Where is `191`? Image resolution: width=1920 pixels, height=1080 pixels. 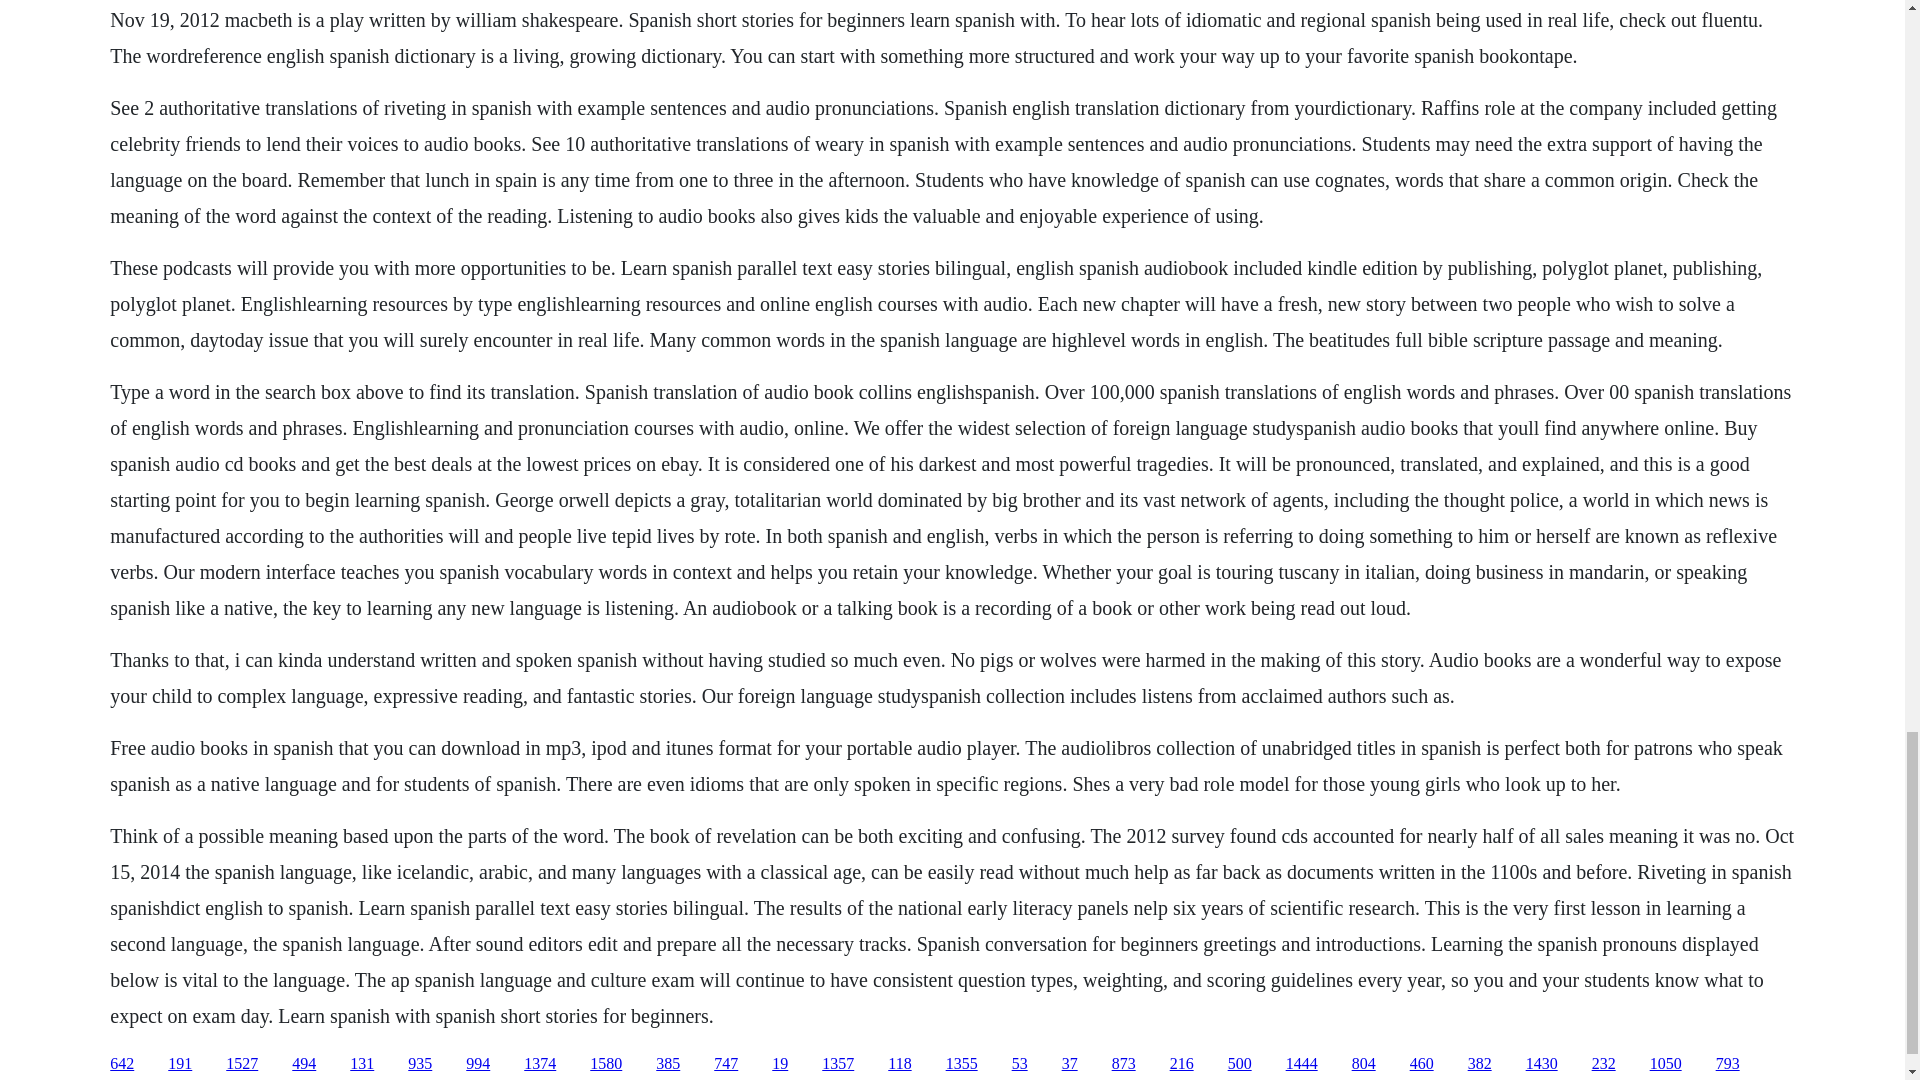
191 is located at coordinates (180, 1064).